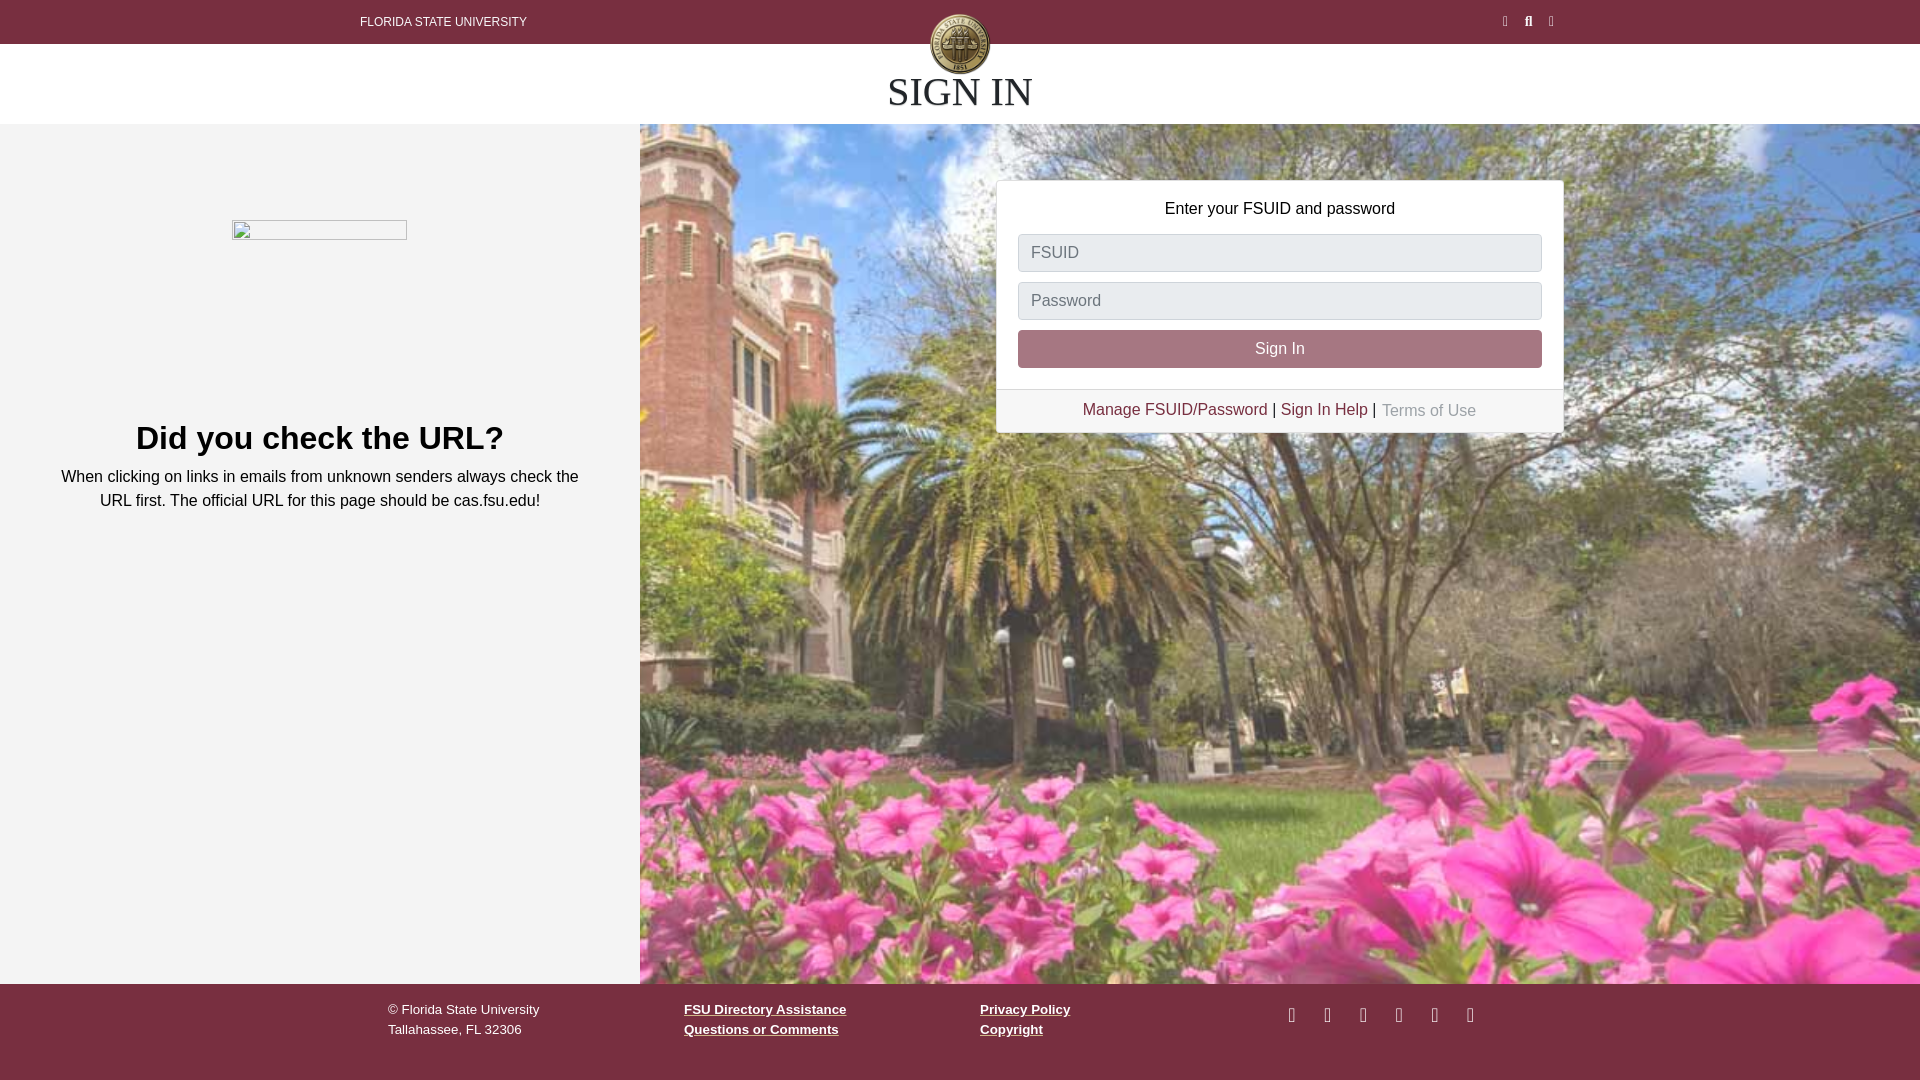 The height and width of the screenshot is (1080, 1920). What do you see at coordinates (1506, 22) in the screenshot?
I see `FSU Webmail` at bounding box center [1506, 22].